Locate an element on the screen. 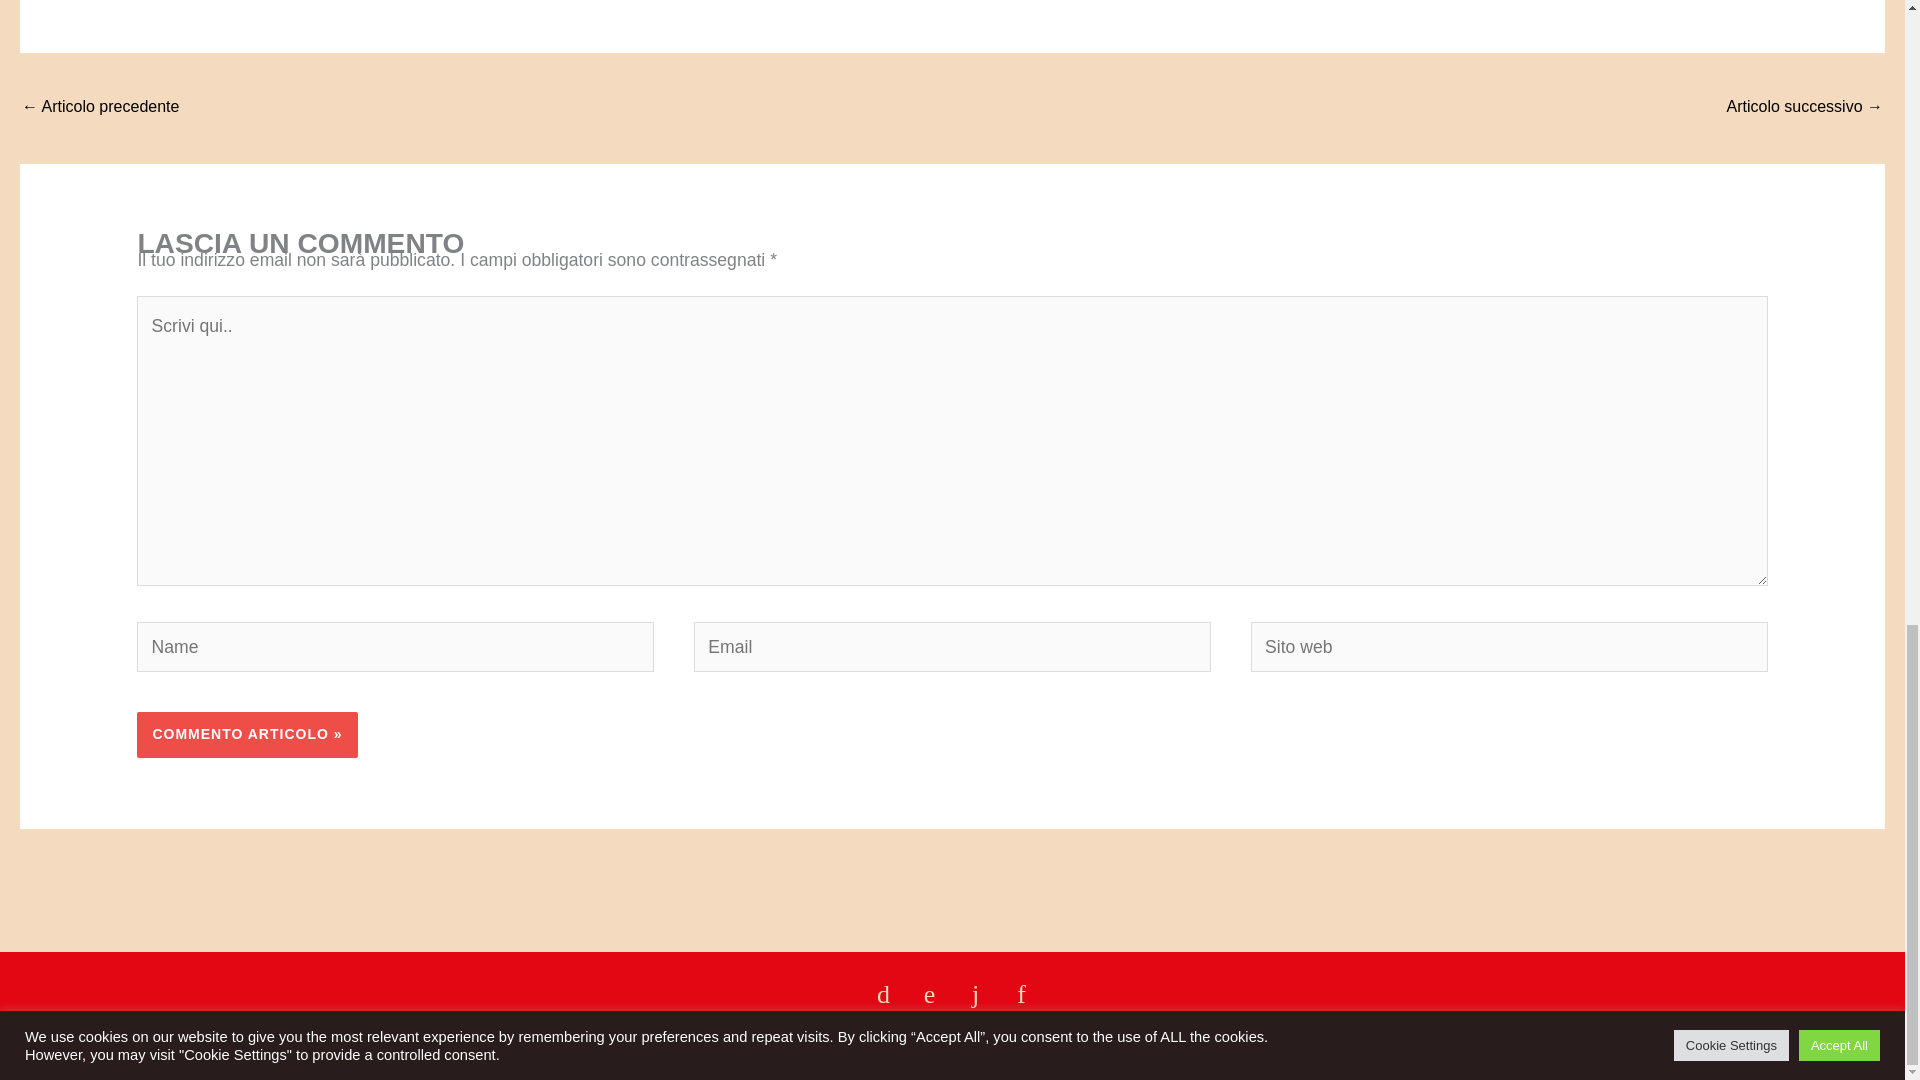 The height and width of the screenshot is (1080, 1920). Haya los novios sobre bailoteo magnnifica hoy por hoy mismo is located at coordinates (100, 108).